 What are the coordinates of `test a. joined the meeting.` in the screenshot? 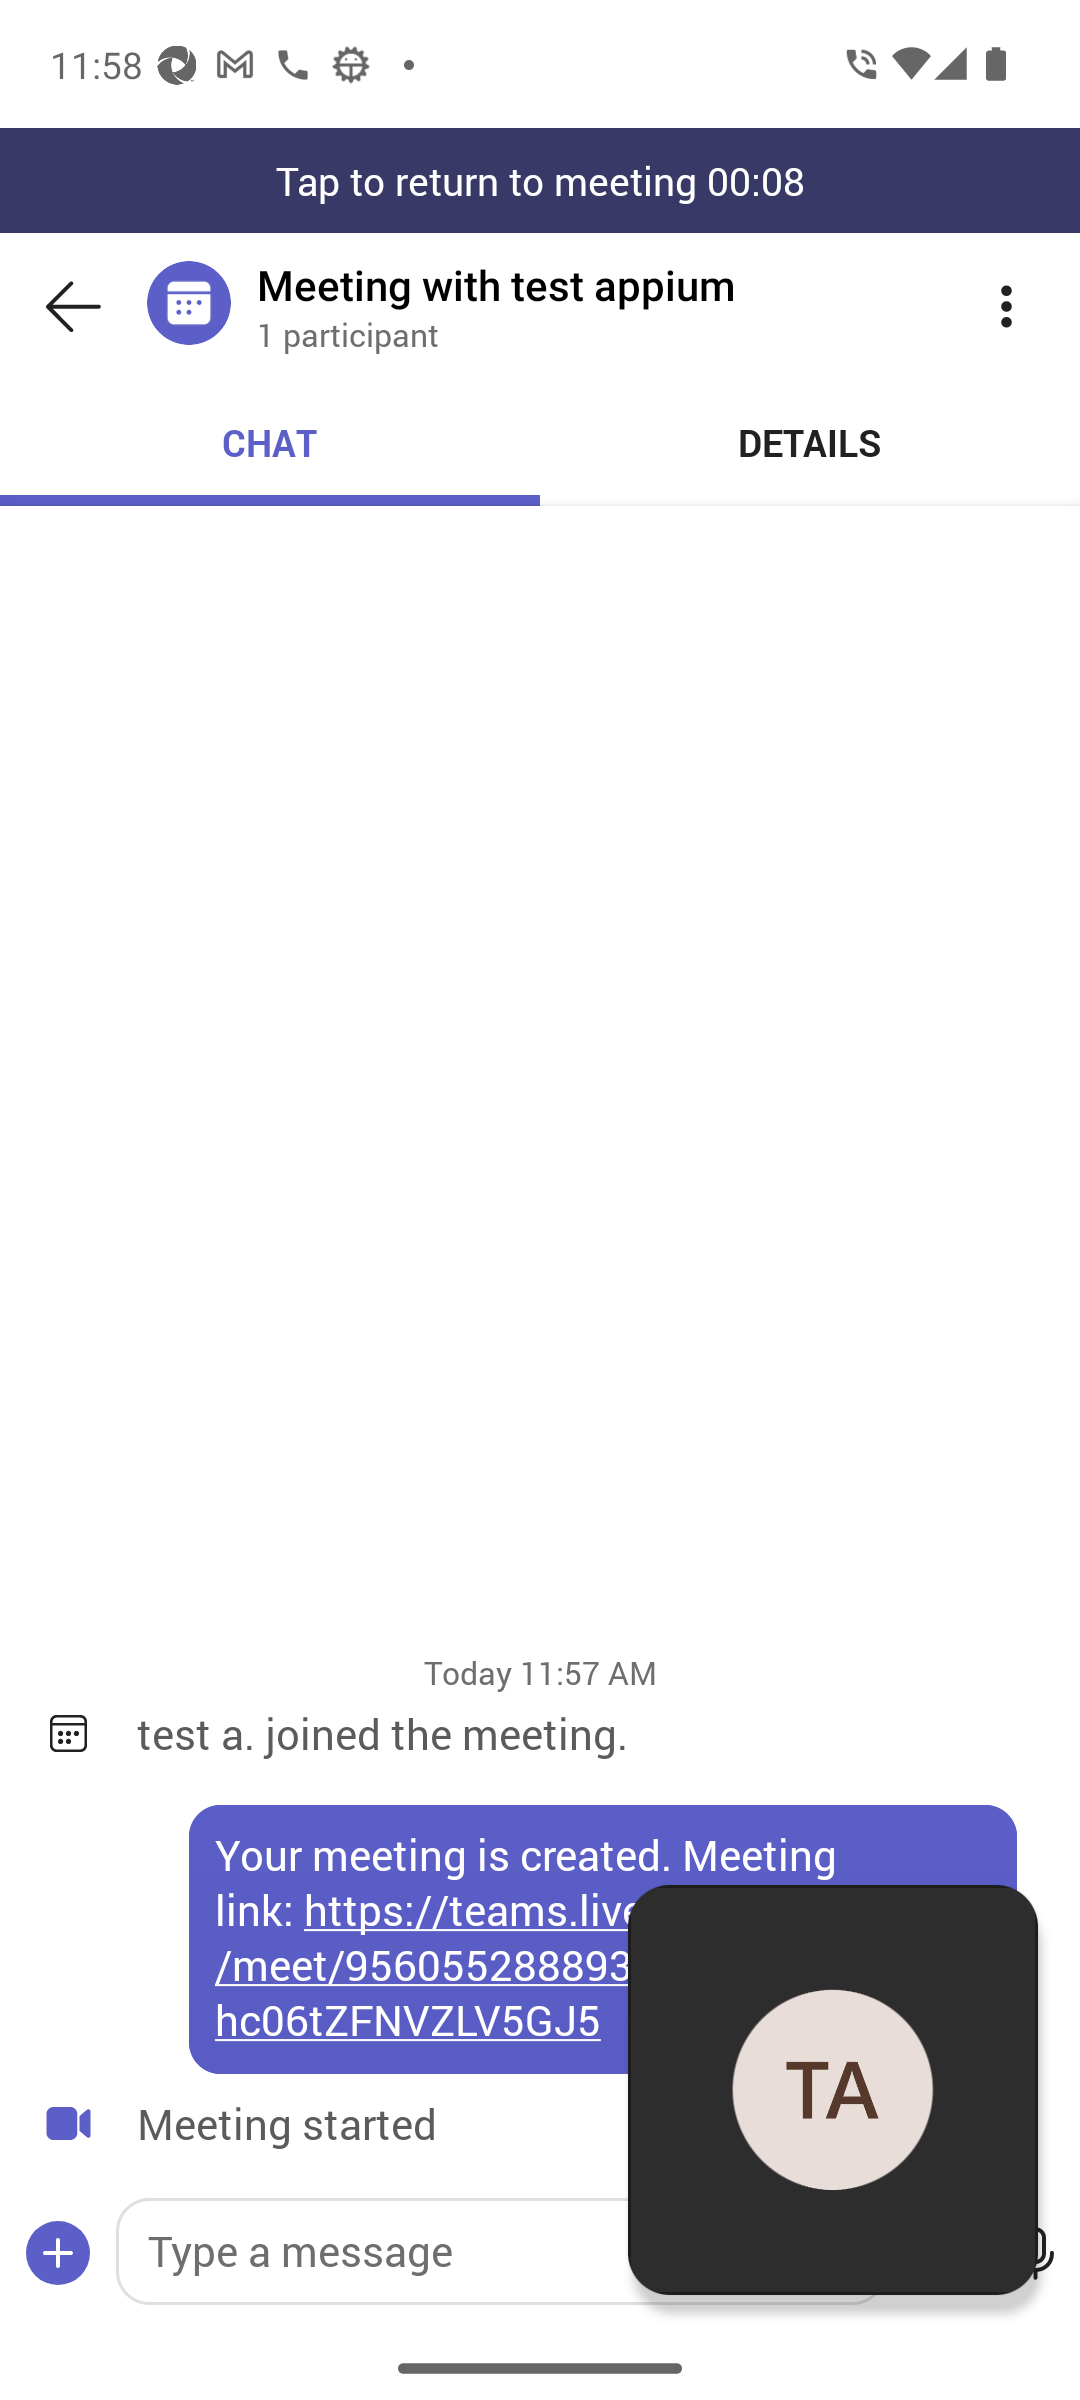 It's located at (587, 1732).